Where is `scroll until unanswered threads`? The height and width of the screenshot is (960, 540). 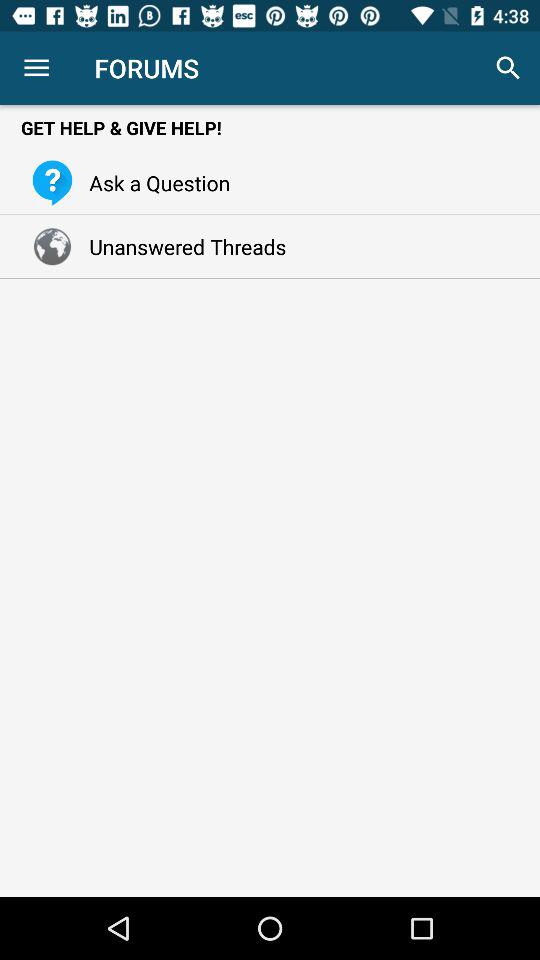 scroll until unanswered threads is located at coordinates (182, 246).